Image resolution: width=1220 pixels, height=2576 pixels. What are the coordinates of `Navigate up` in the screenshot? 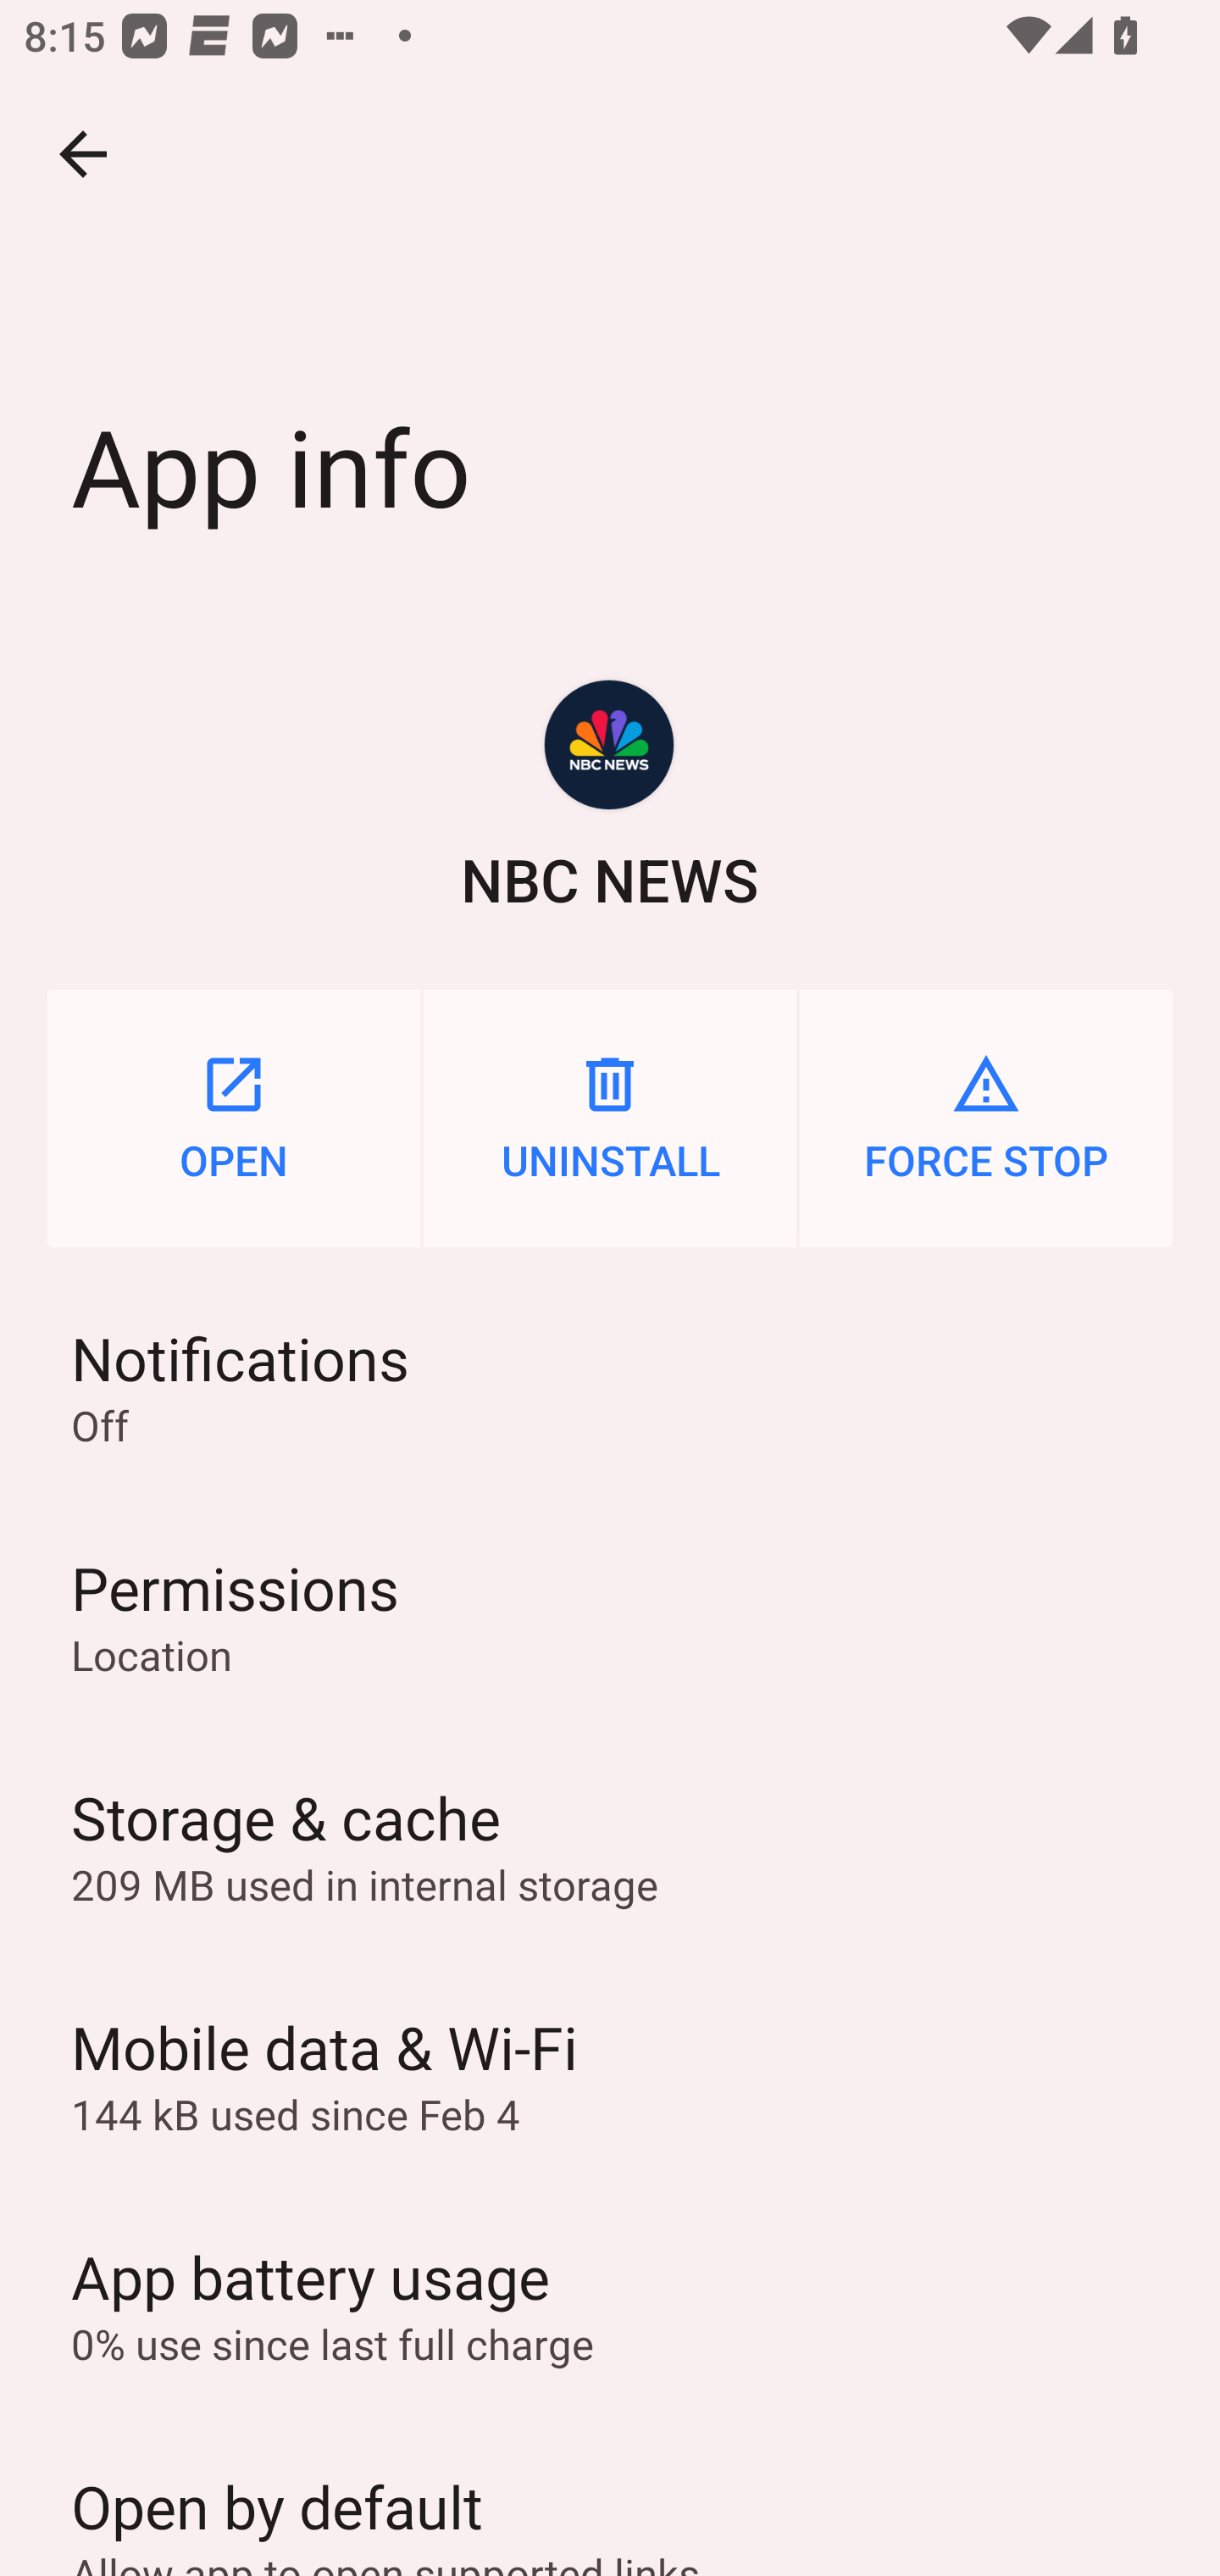 It's located at (83, 154).